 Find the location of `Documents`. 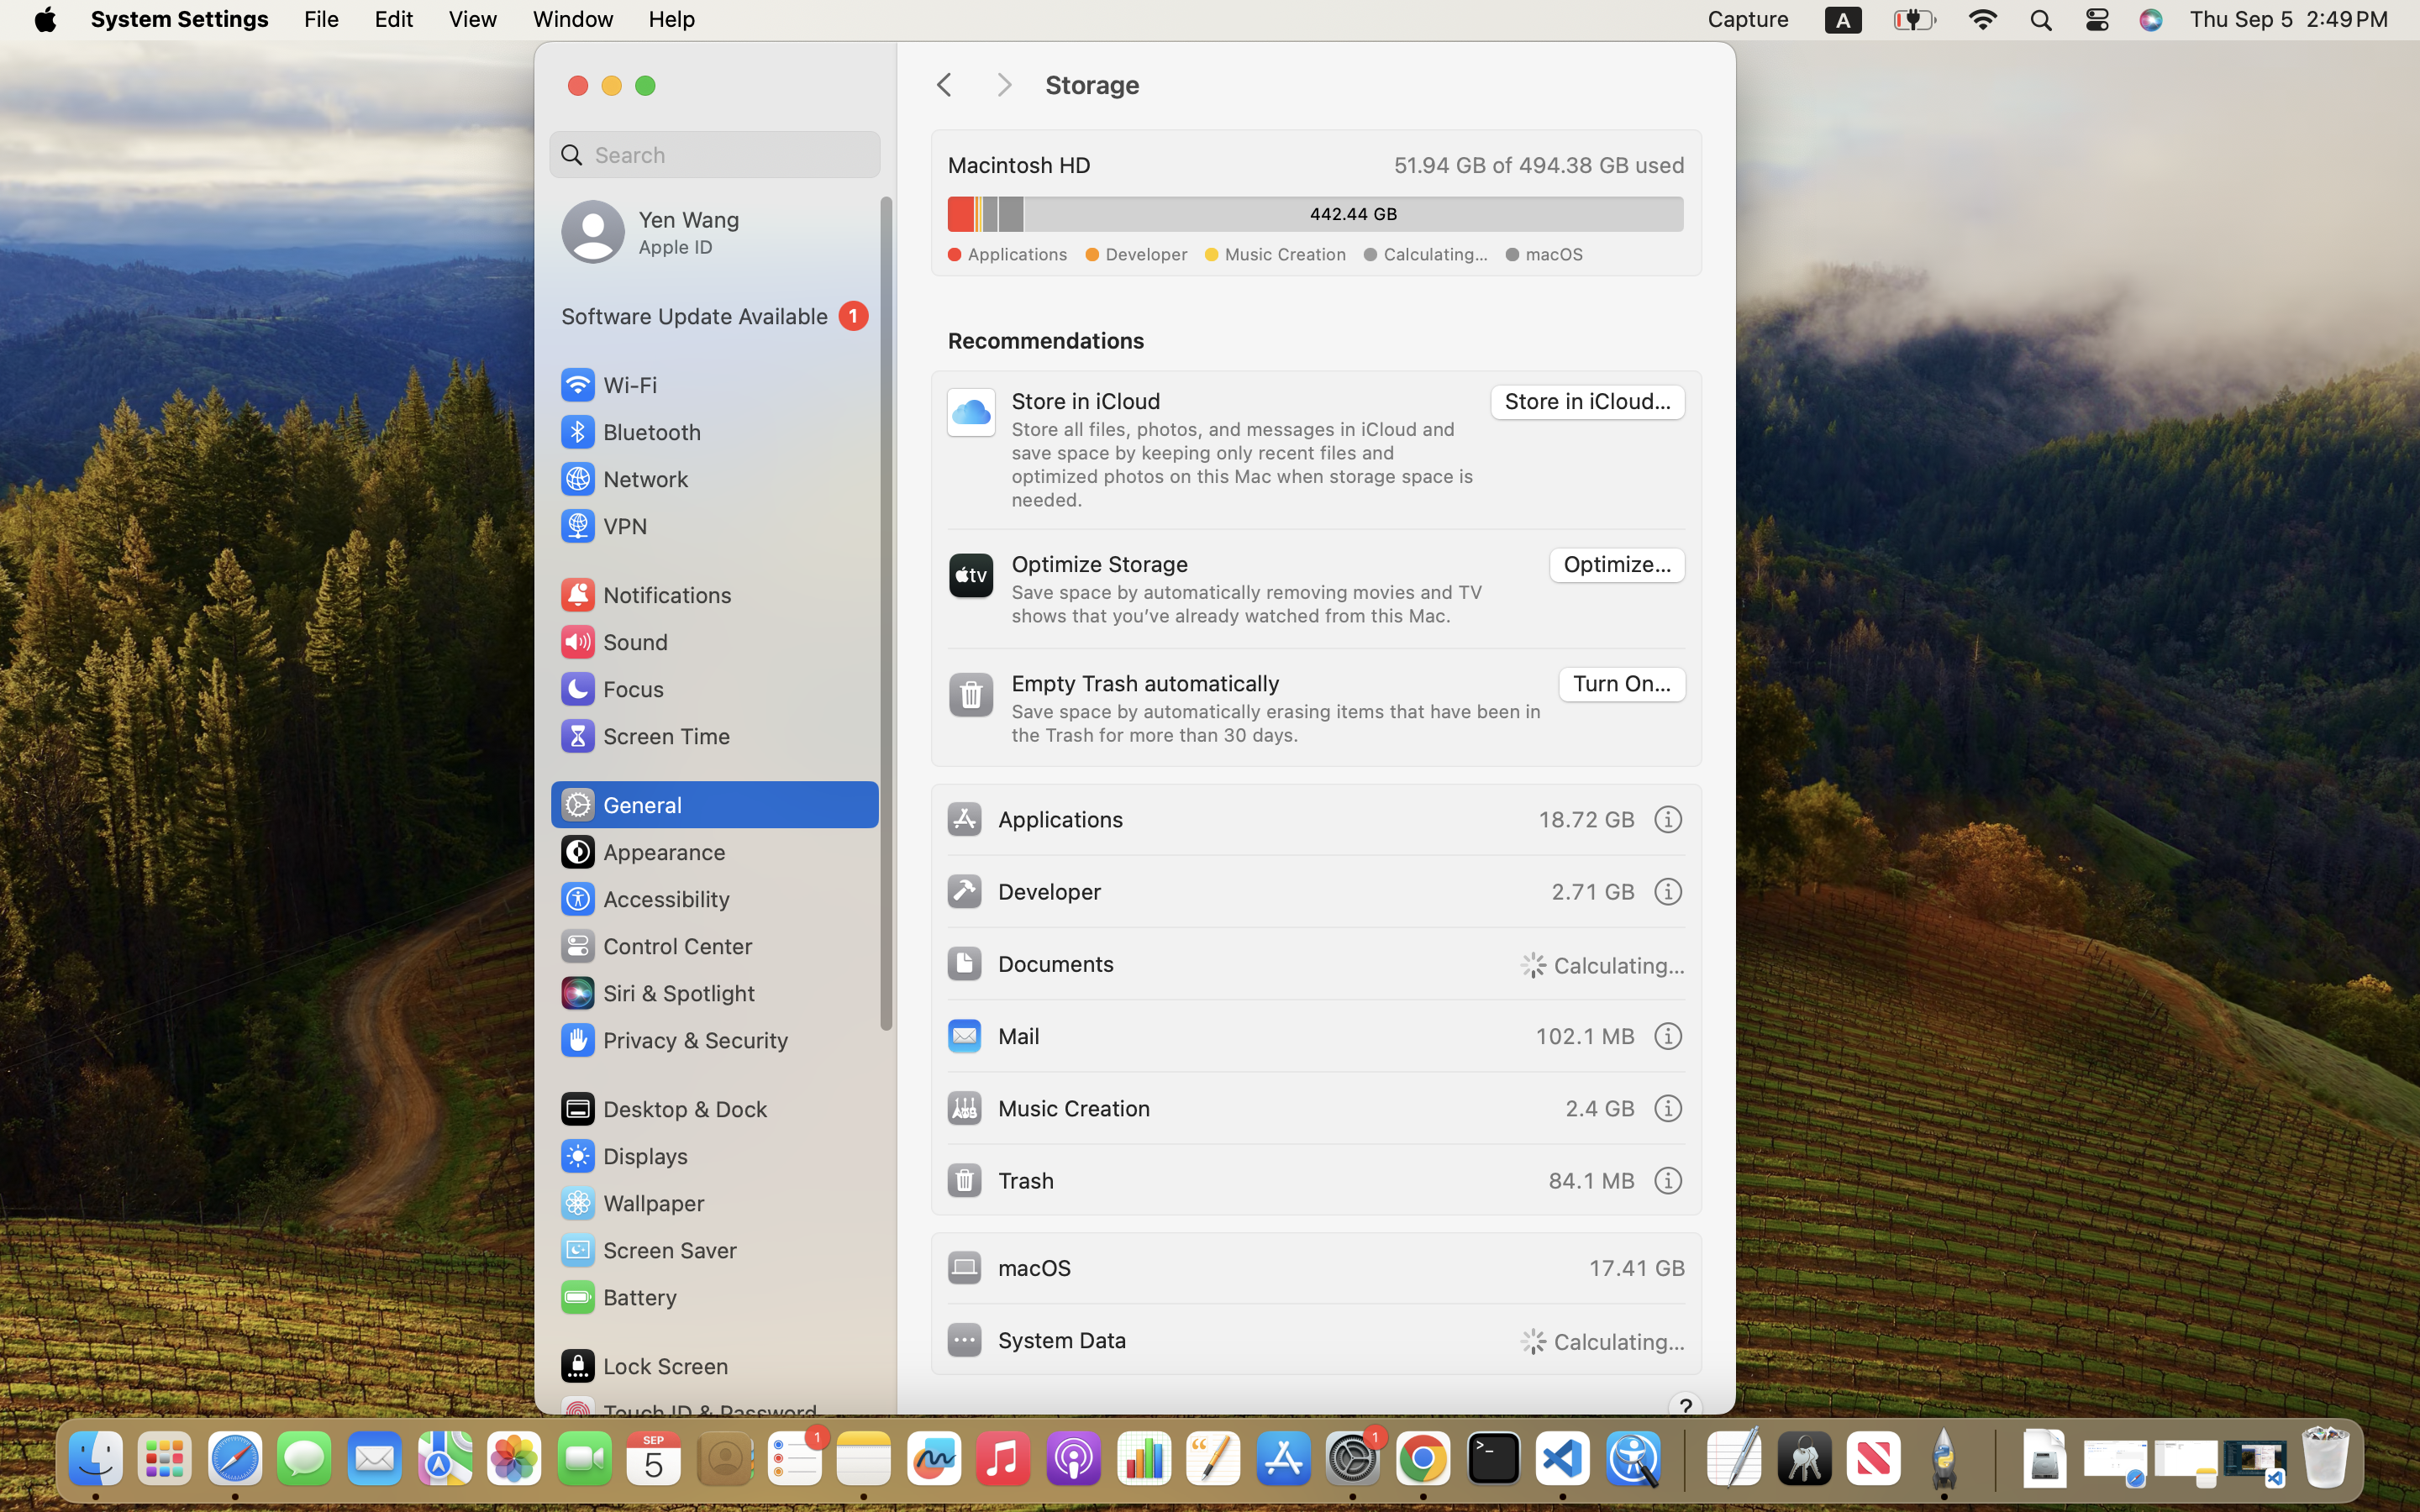

Documents is located at coordinates (1029, 963).